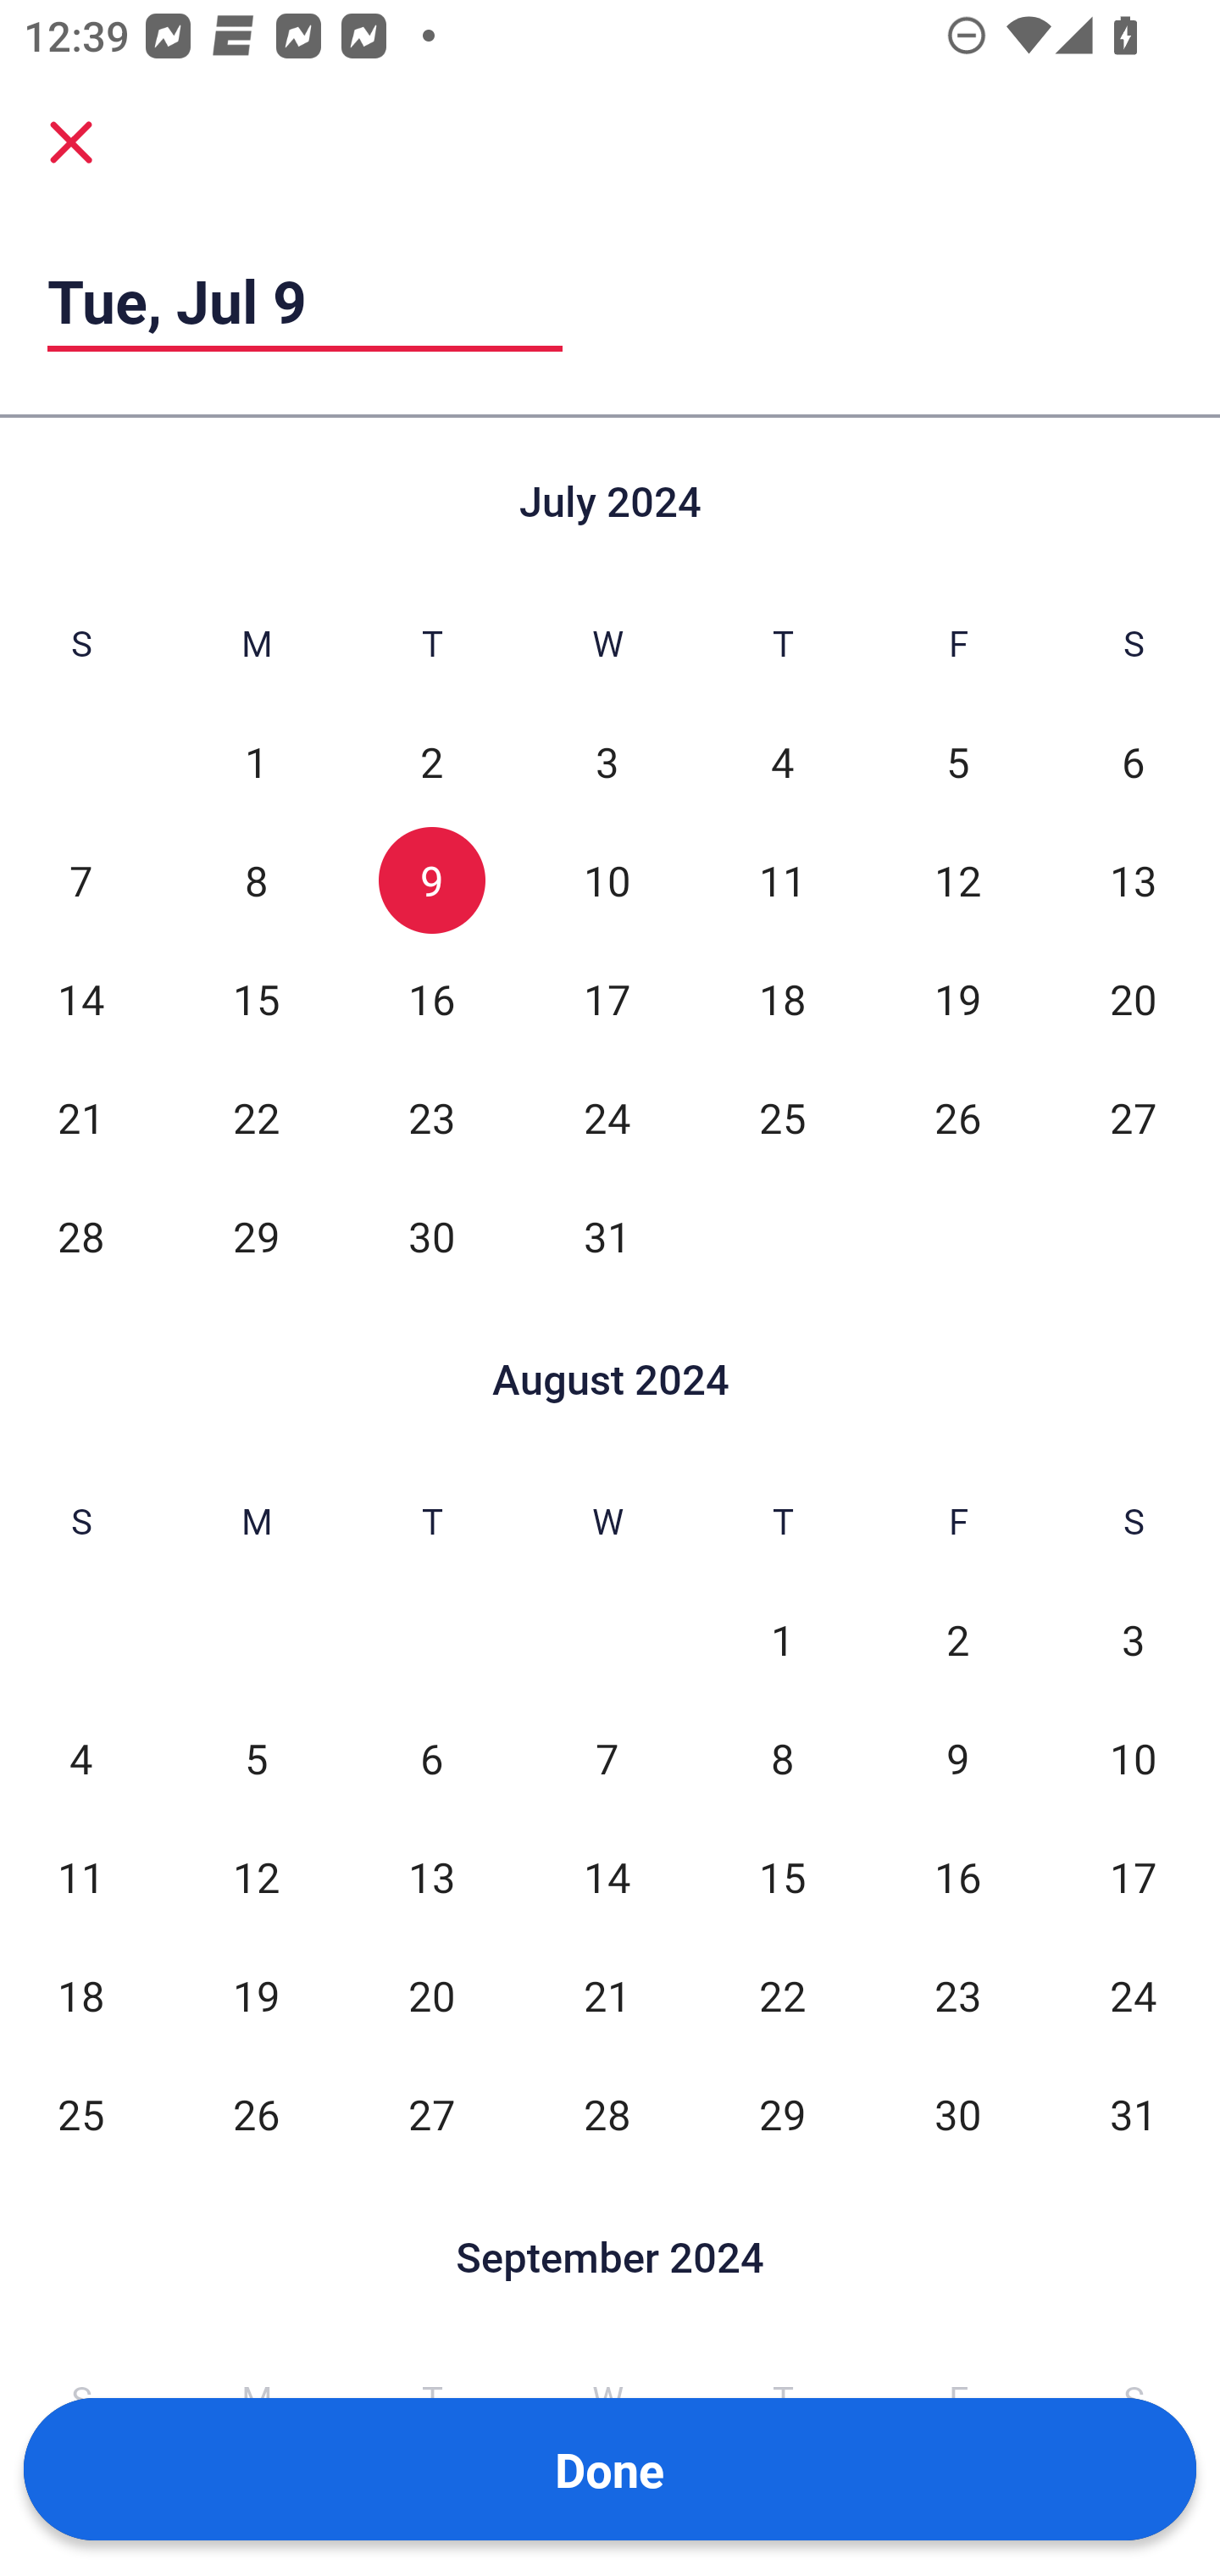 The width and height of the screenshot is (1220, 2576). I want to click on 28 Sun, Jul 28, Not Selected, so click(80, 1236).